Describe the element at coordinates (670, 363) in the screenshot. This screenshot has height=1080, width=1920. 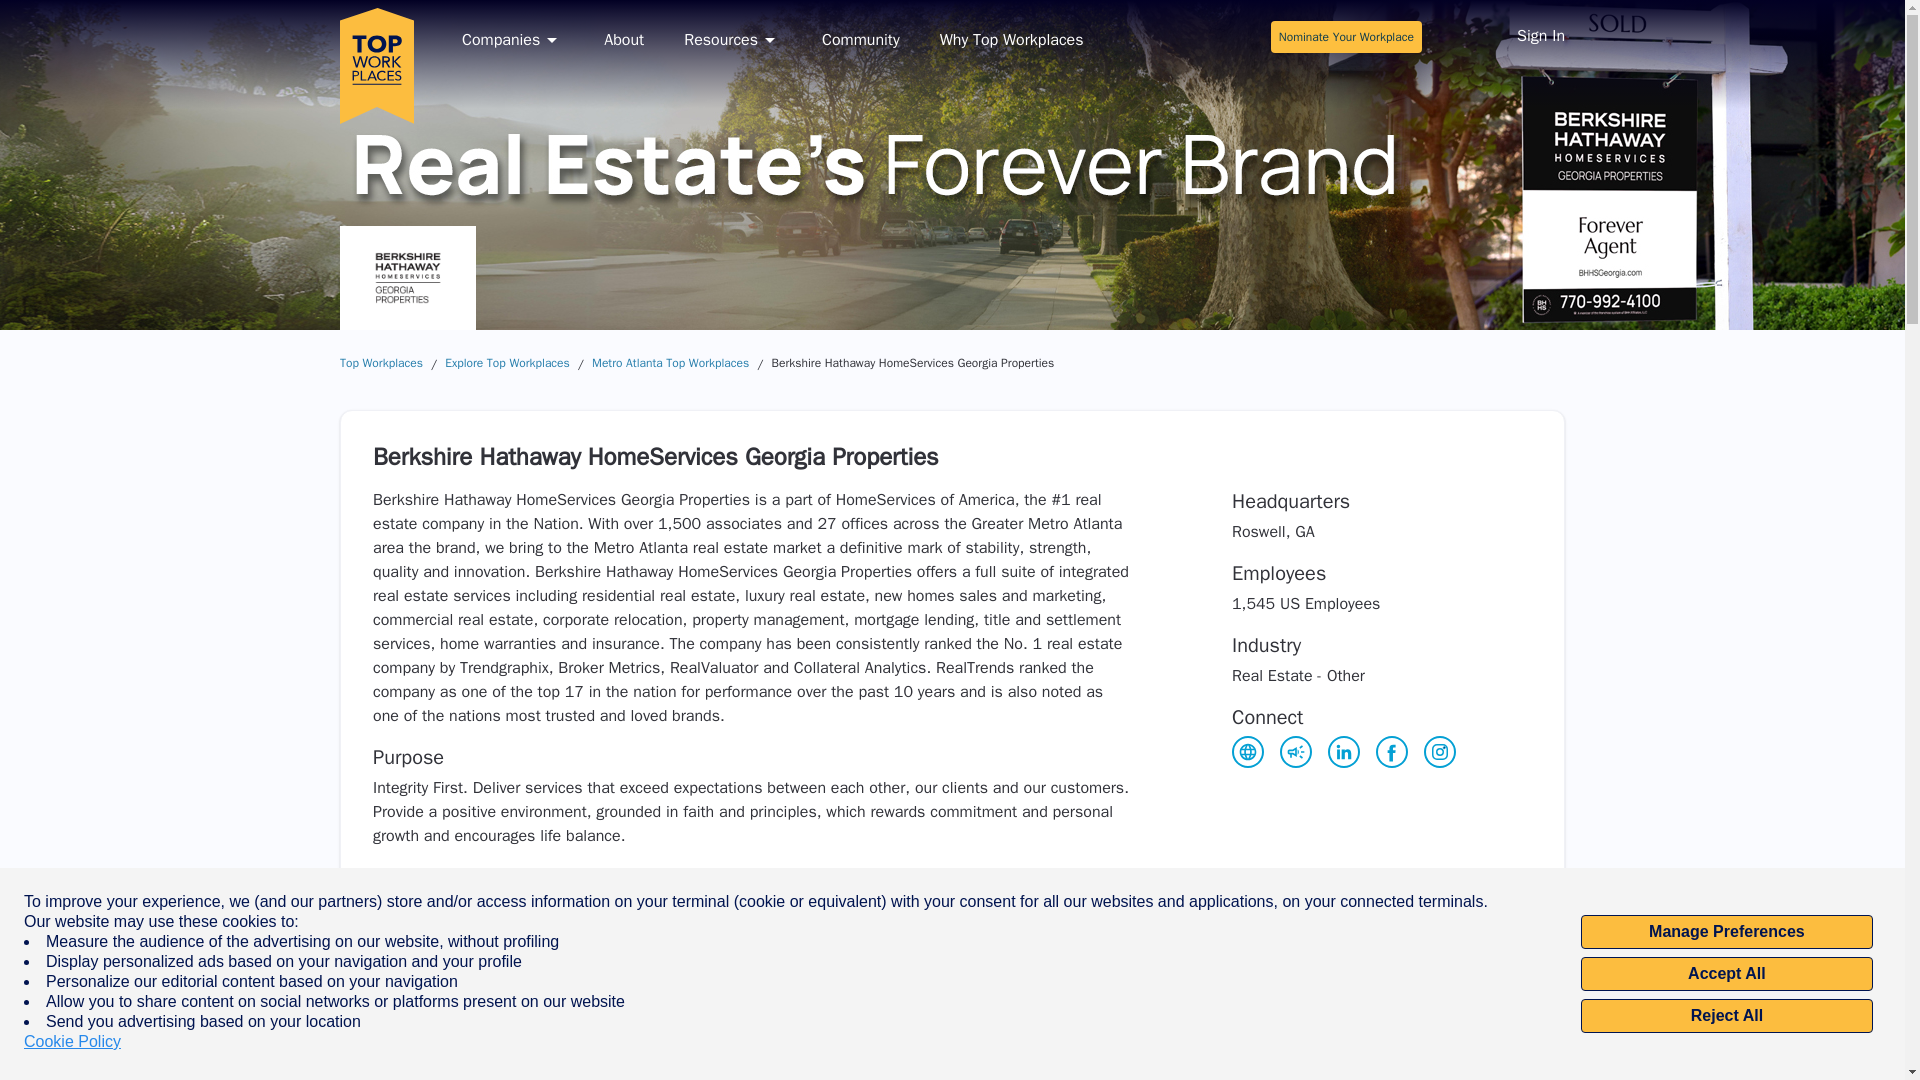
I see `Metro Atlanta Top Workplaces` at that location.